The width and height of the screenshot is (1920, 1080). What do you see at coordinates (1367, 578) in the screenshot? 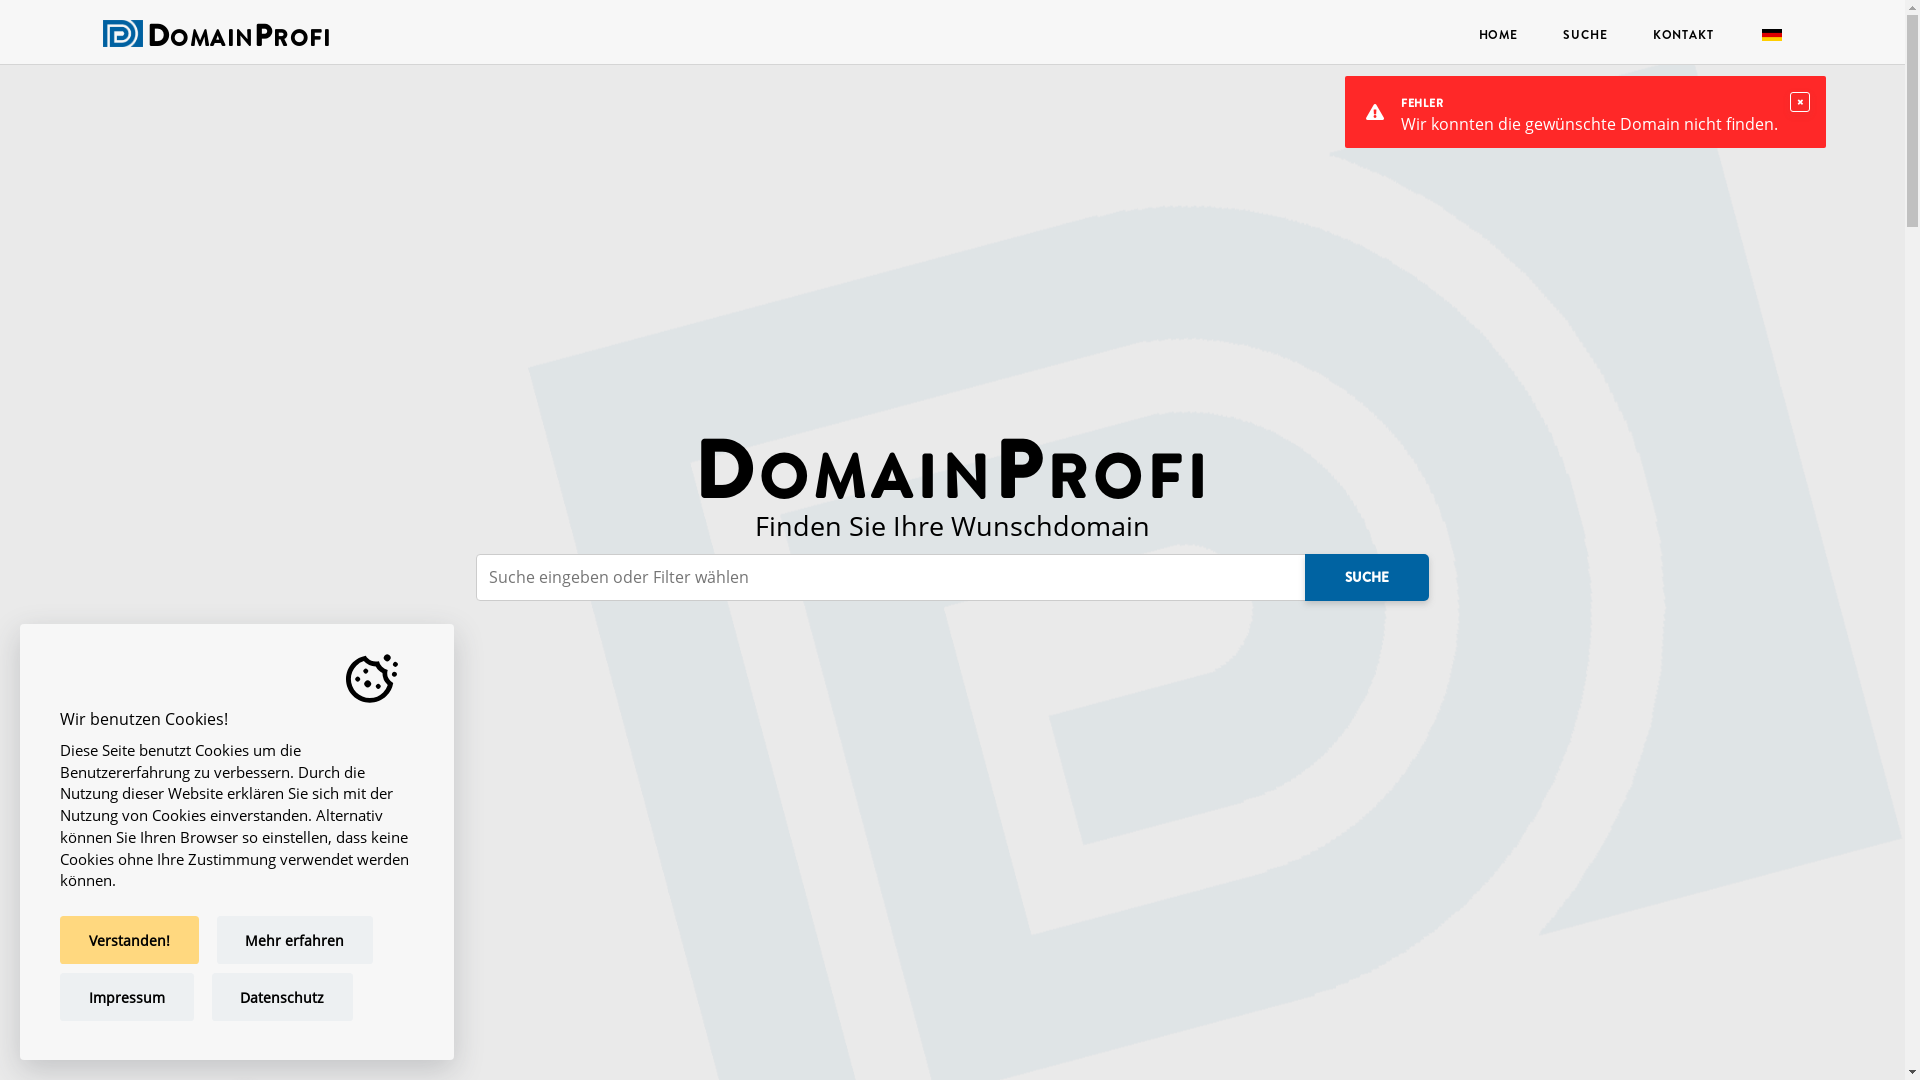
I see `SUCHE` at bounding box center [1367, 578].